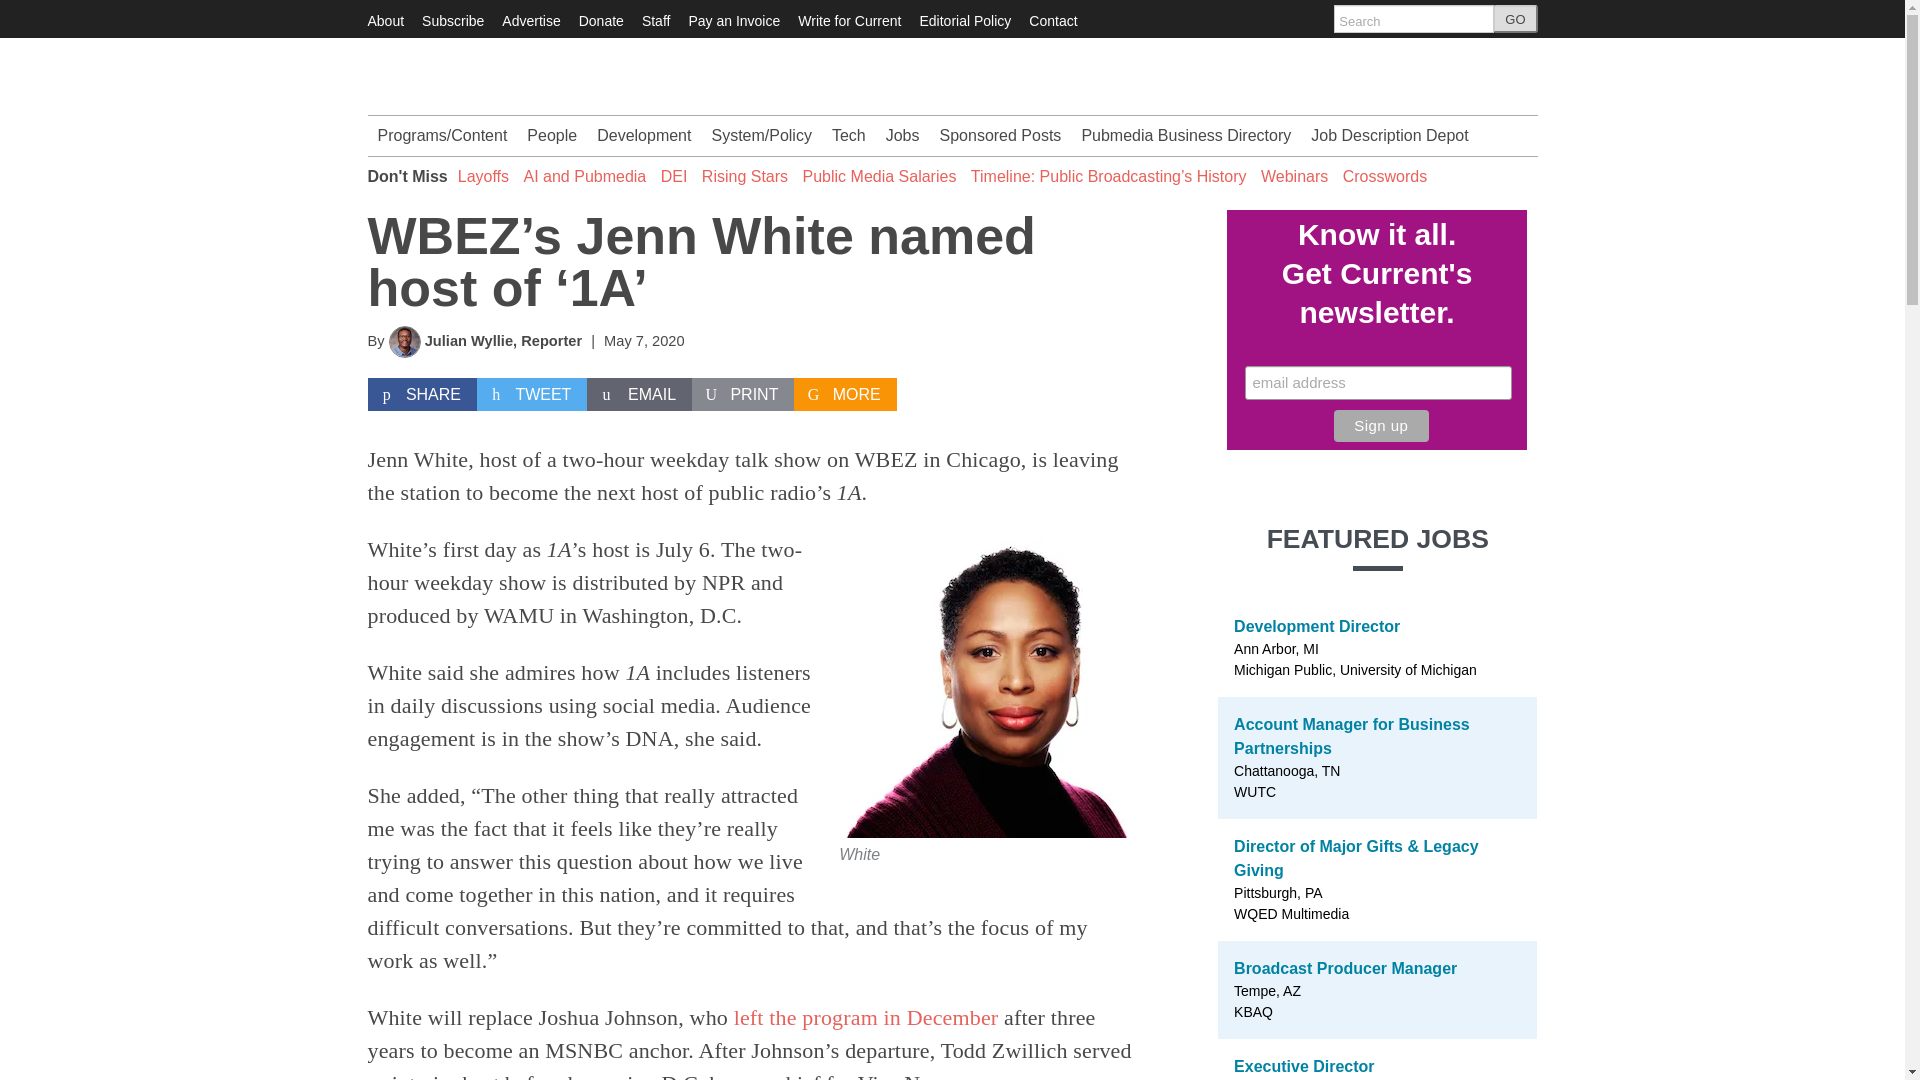 This screenshot has height=1080, width=1920. Describe the element at coordinates (656, 20) in the screenshot. I see `Staff` at that location.